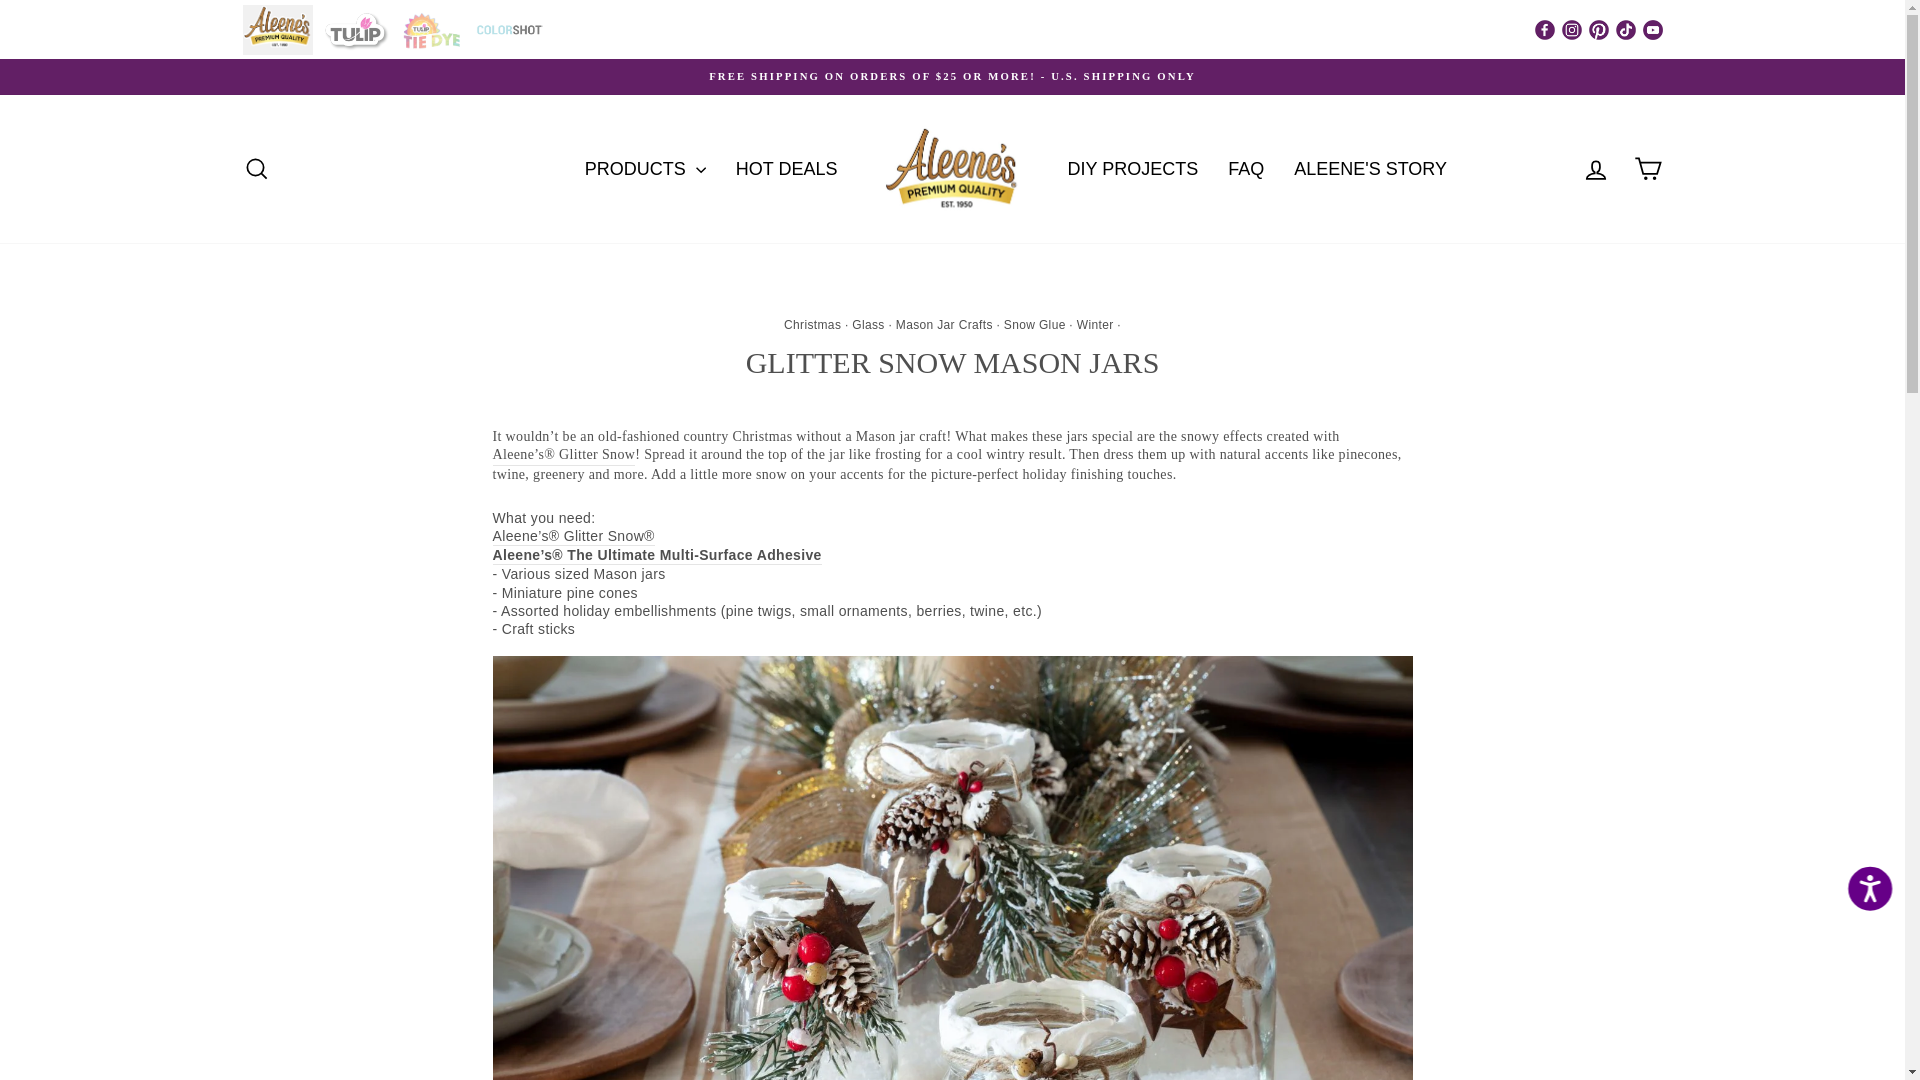 Image resolution: width=1920 pixels, height=1080 pixels. I want to click on ACCOUNT, so click(1596, 169).